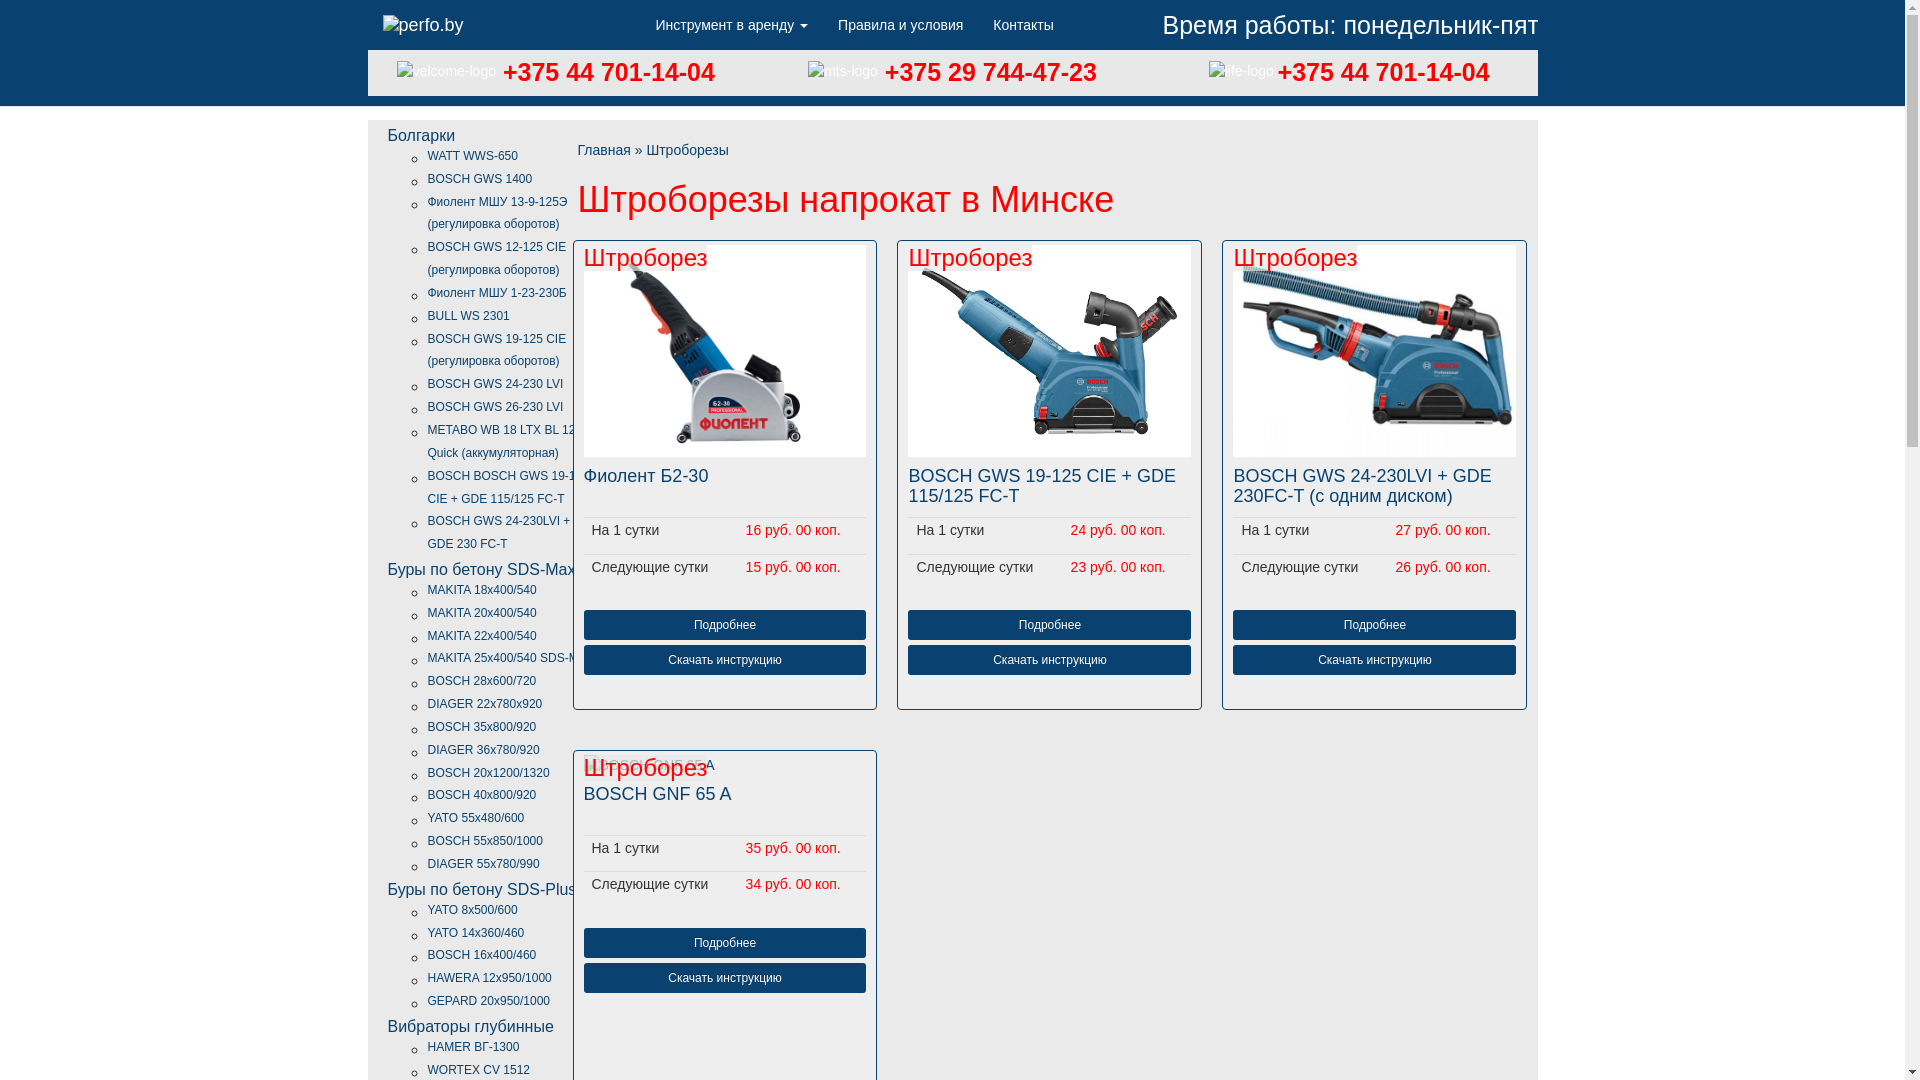  What do you see at coordinates (473, 910) in the screenshot?
I see `YATO 8x500/600` at bounding box center [473, 910].